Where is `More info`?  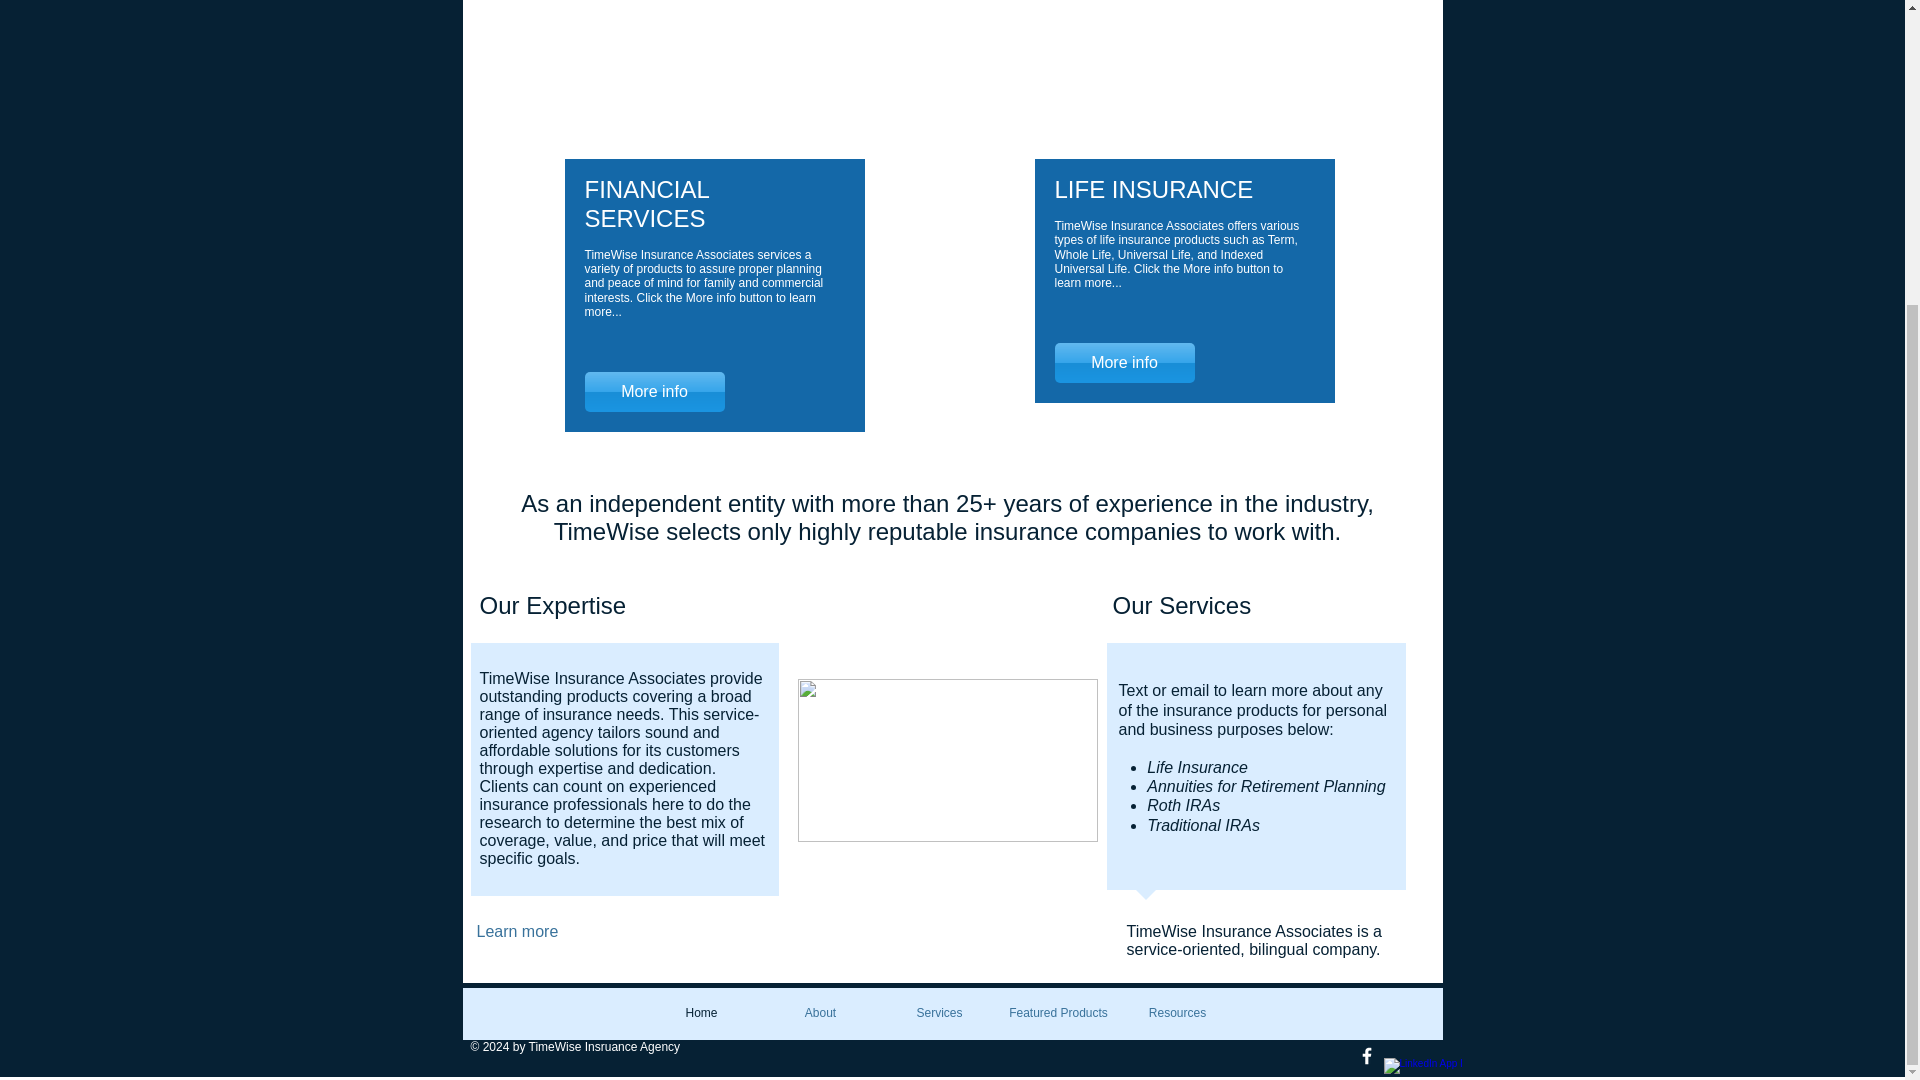
More info is located at coordinates (1124, 363).